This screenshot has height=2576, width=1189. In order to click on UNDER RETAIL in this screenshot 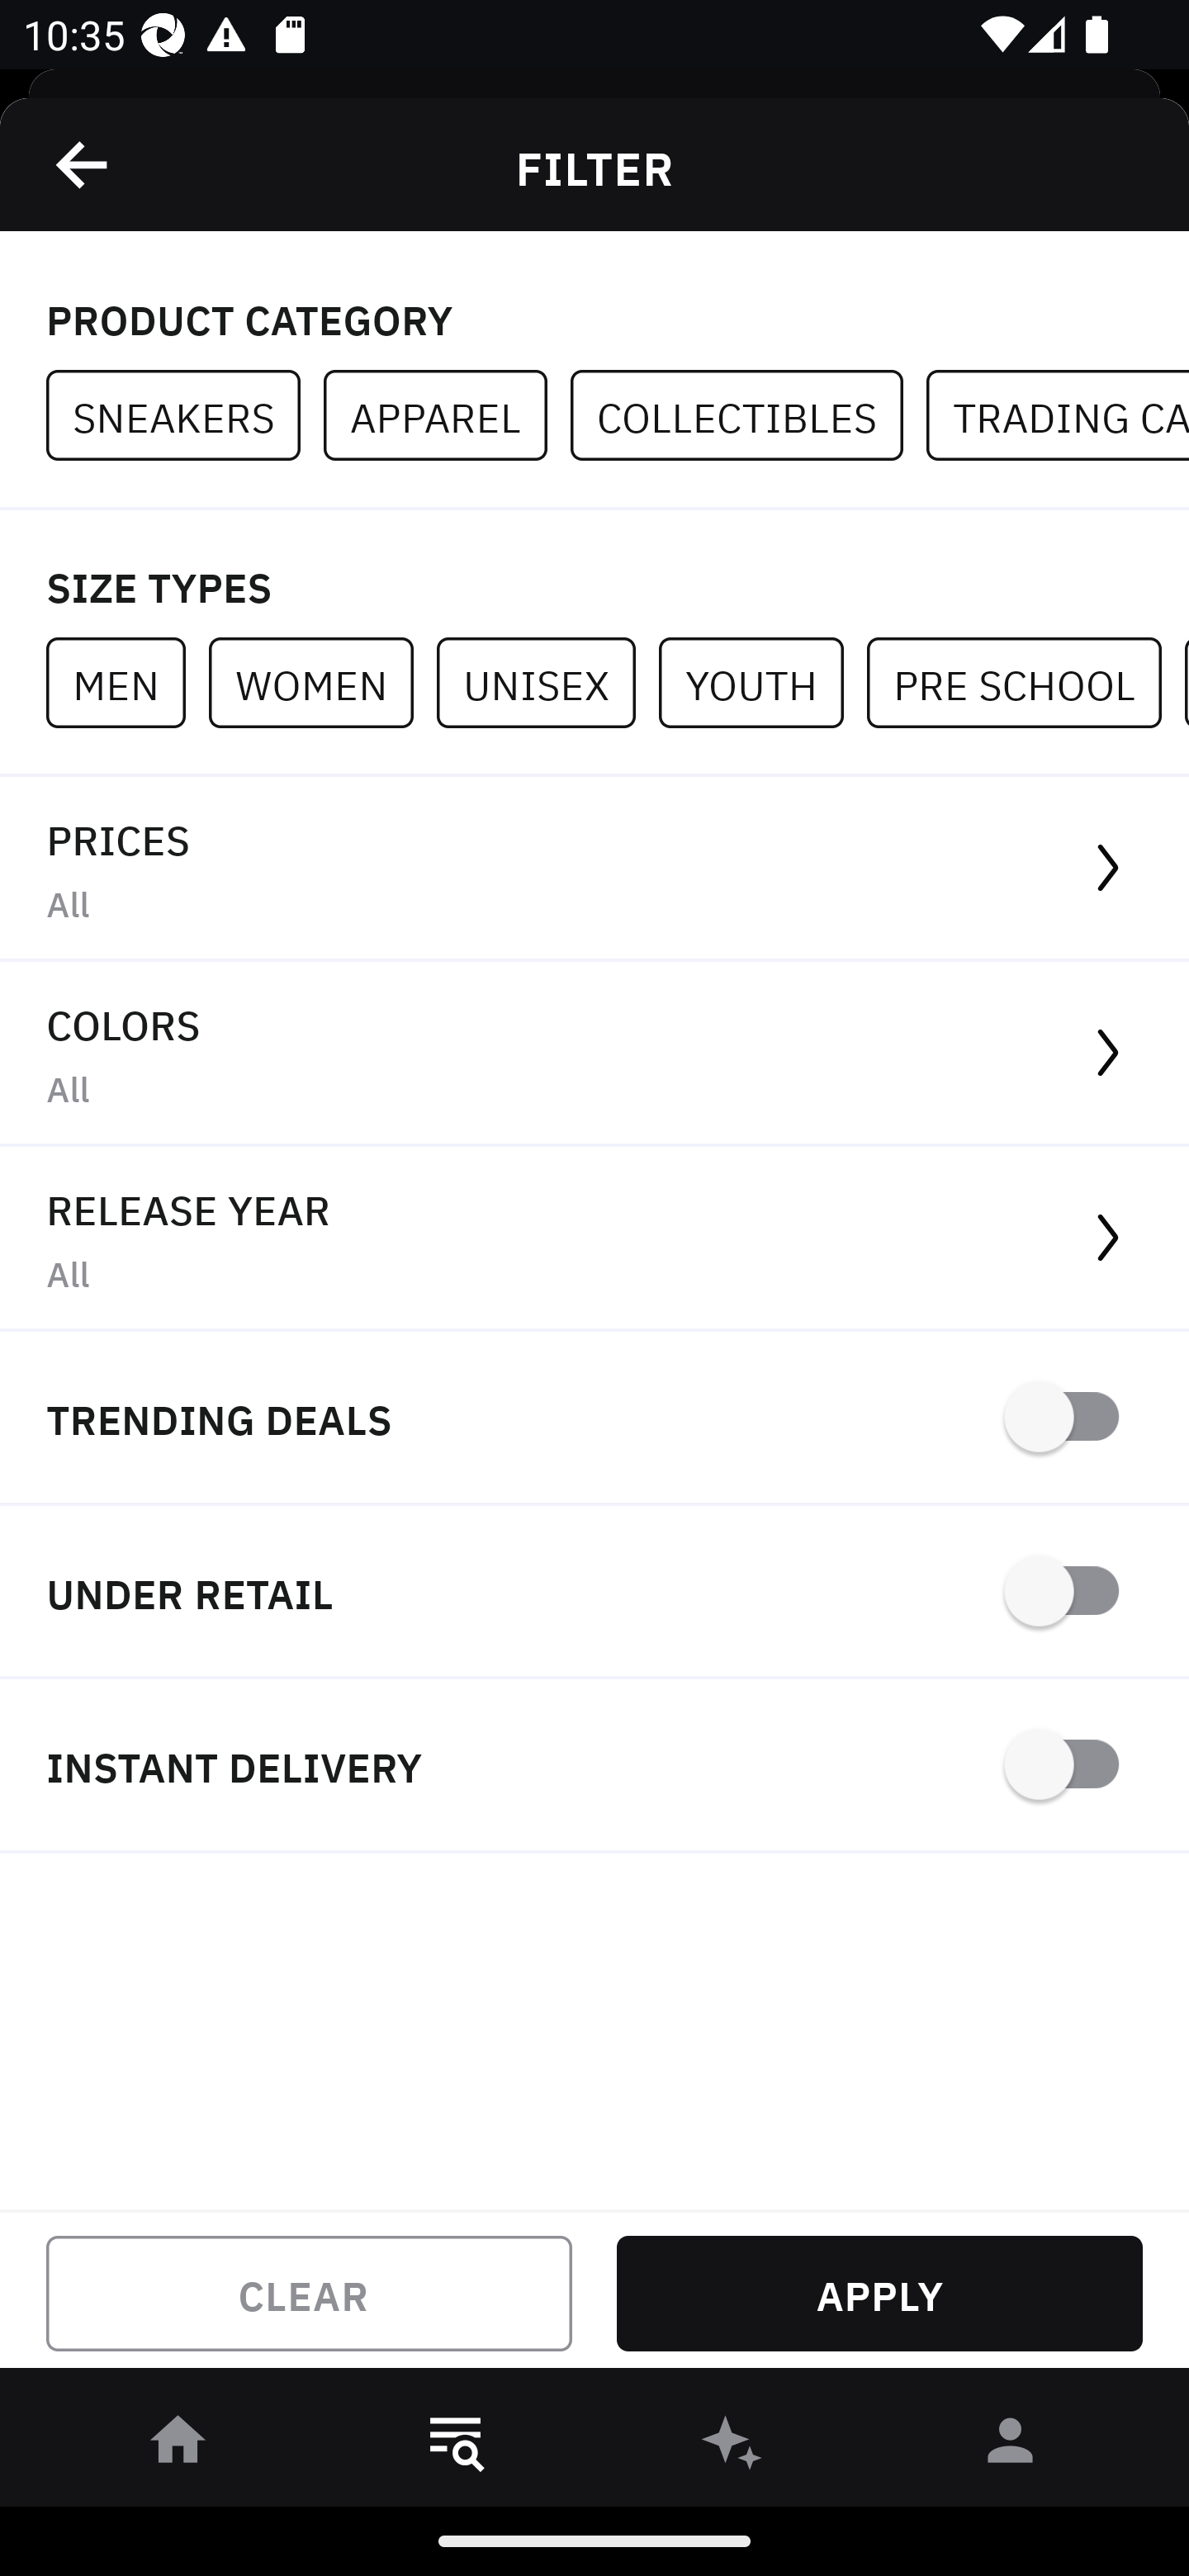, I will do `click(594, 1593)`.